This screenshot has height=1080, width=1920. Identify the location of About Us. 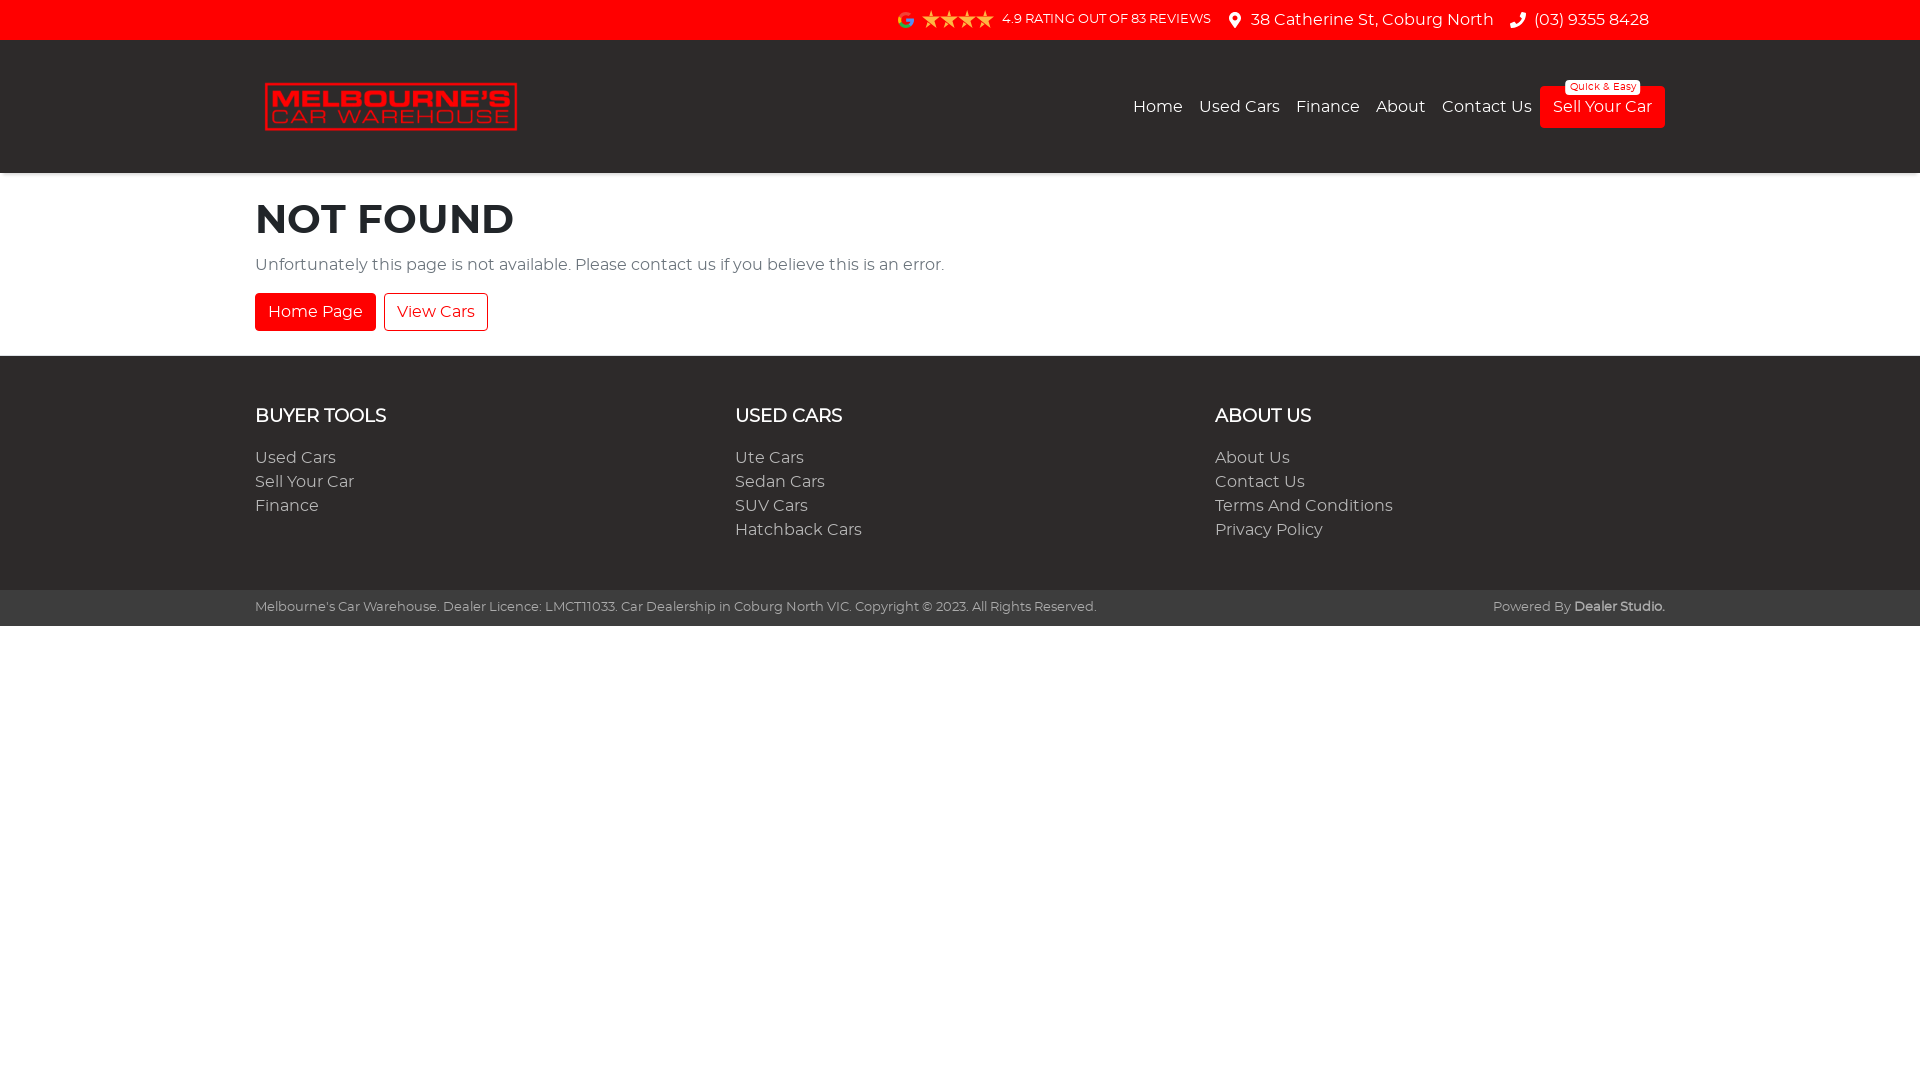
(1252, 458).